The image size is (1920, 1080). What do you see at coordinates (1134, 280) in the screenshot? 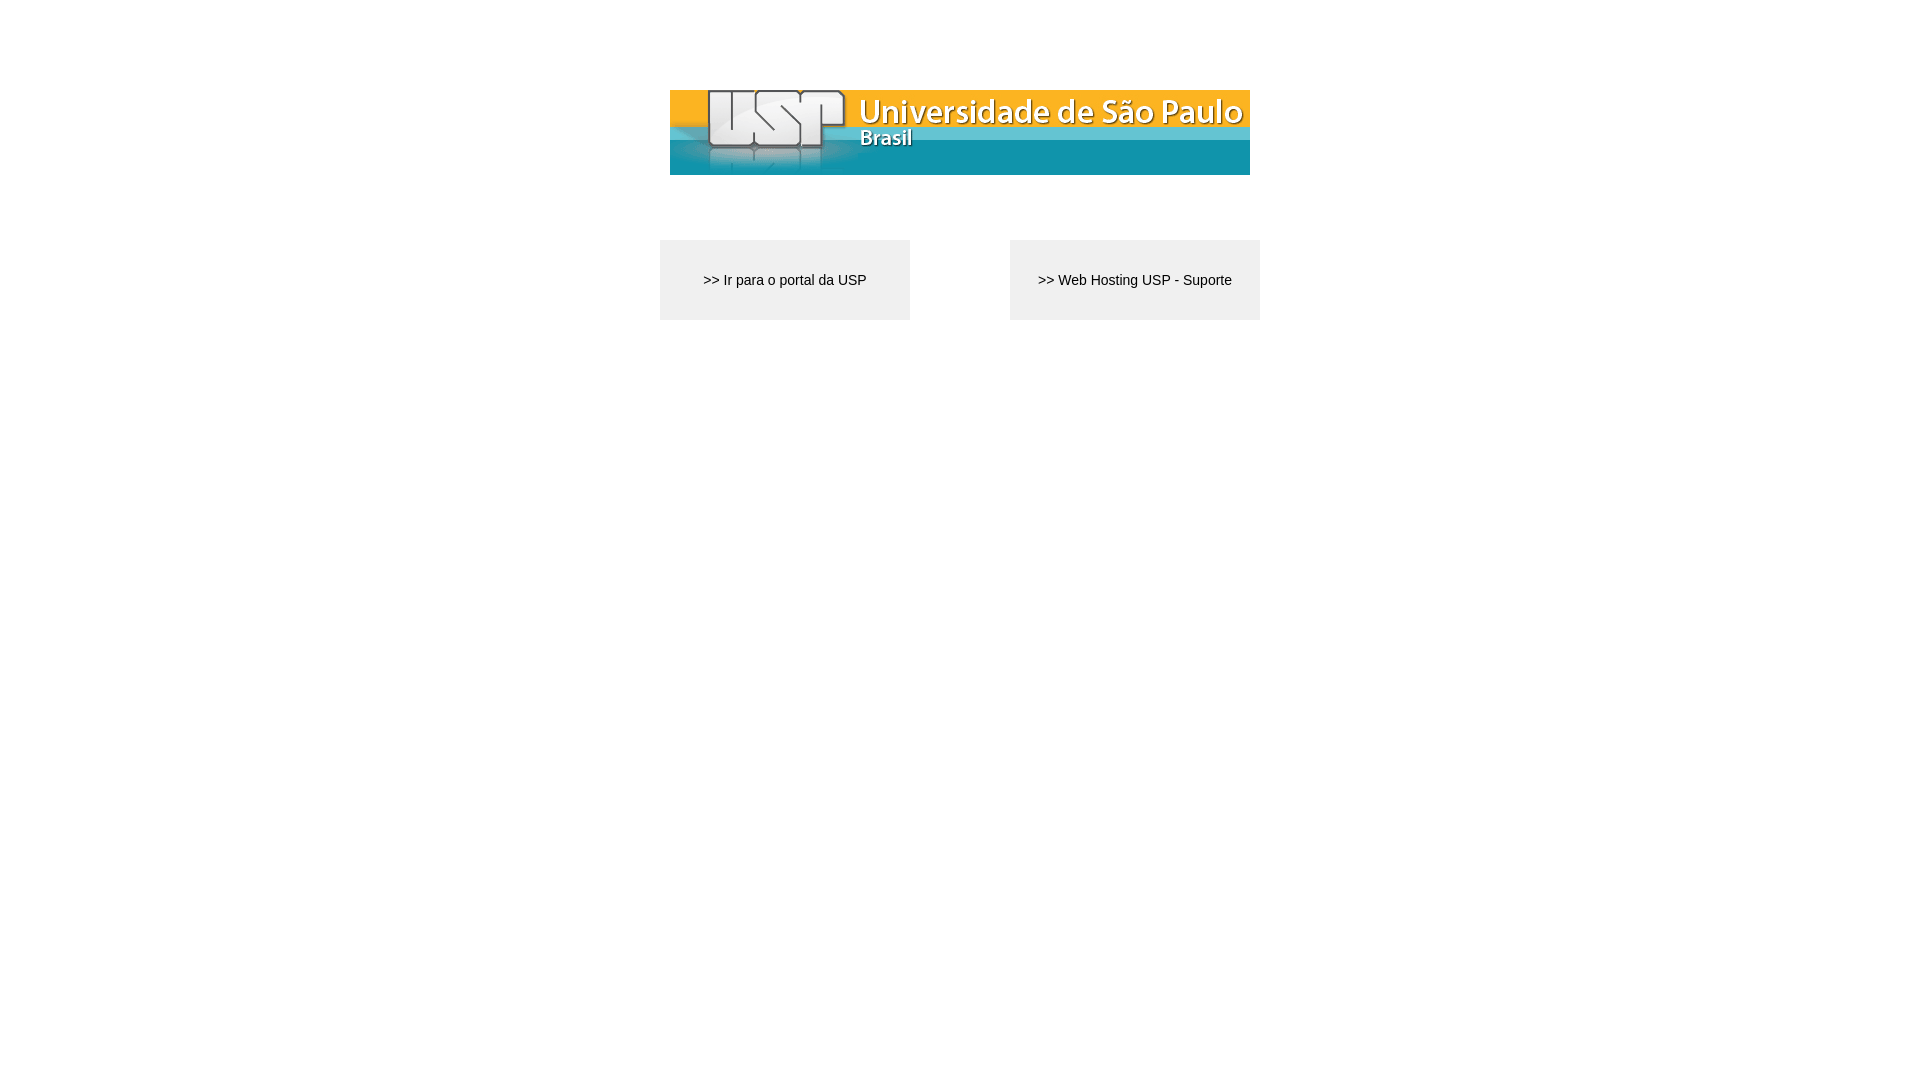
I see `>> Web Hosting USP - Suporte` at bounding box center [1134, 280].